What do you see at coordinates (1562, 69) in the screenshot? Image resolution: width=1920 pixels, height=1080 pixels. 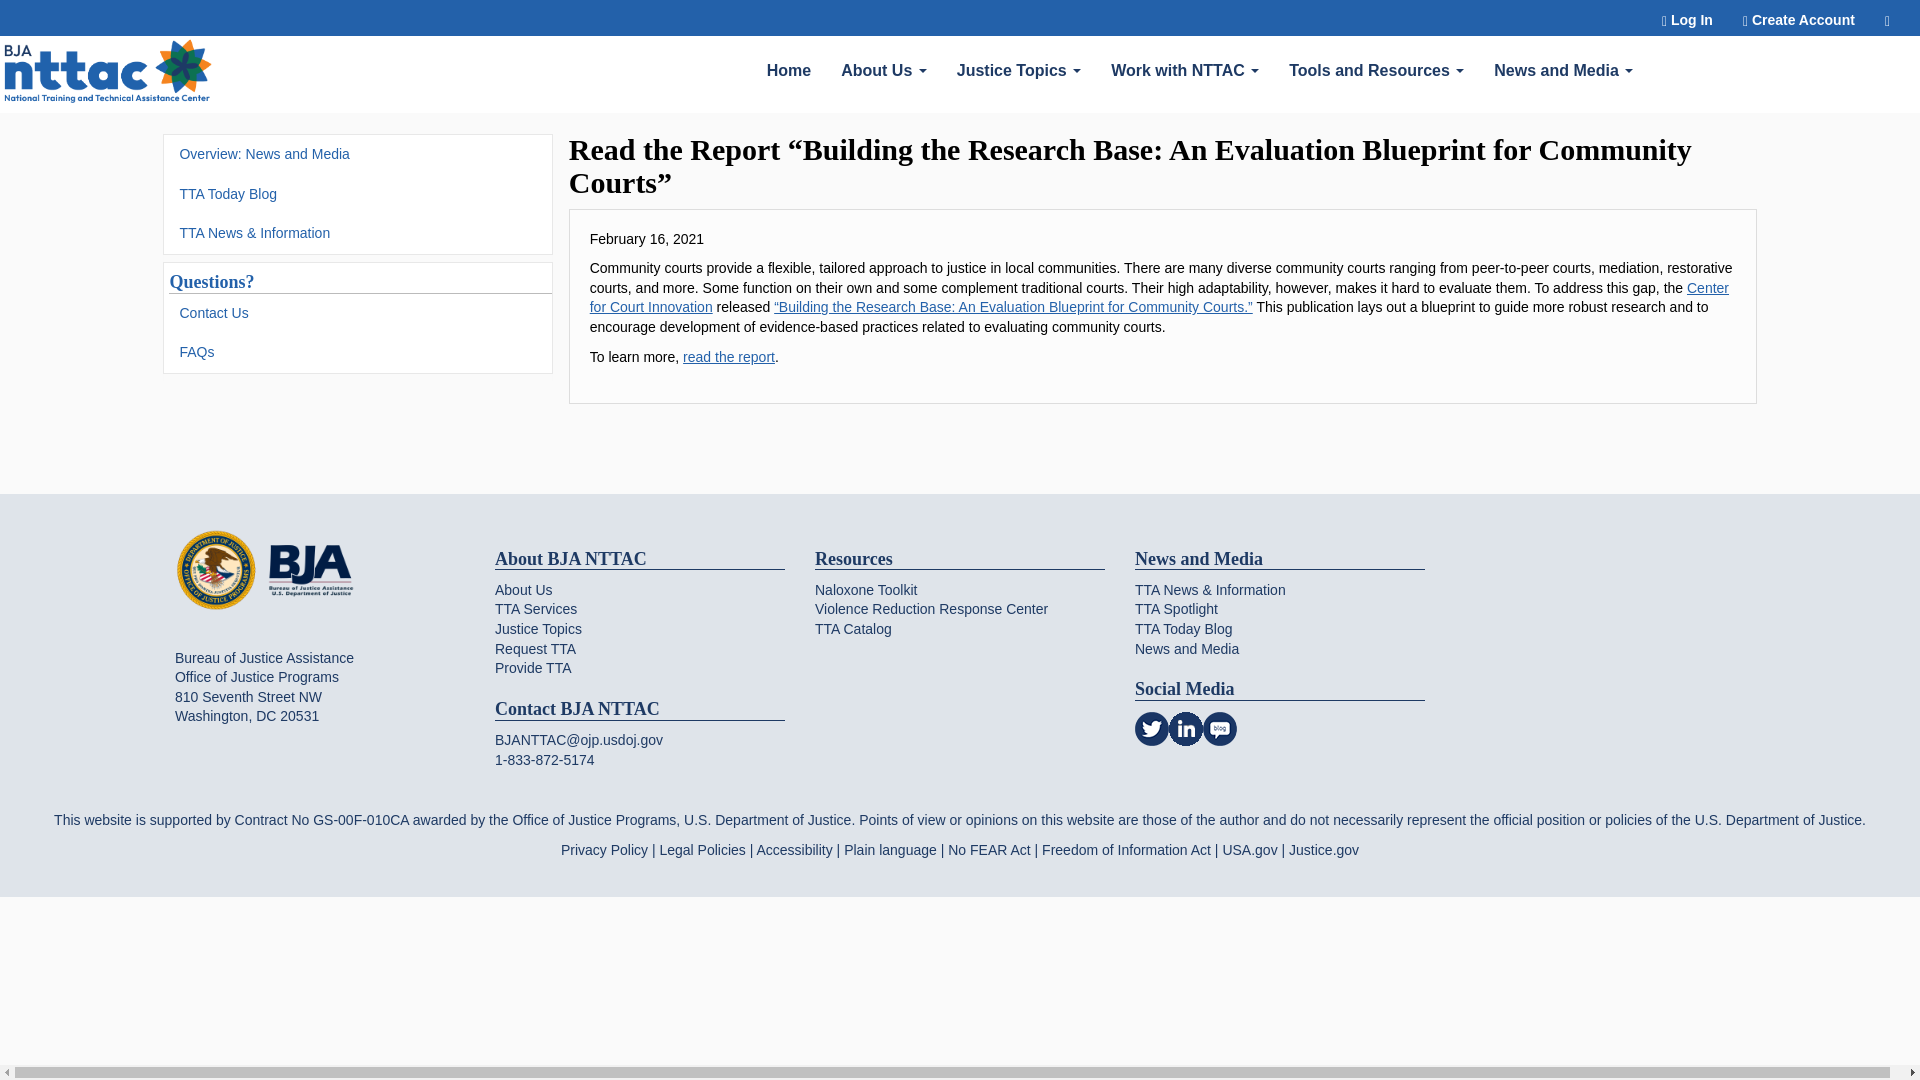 I see `News and Media` at bounding box center [1562, 69].